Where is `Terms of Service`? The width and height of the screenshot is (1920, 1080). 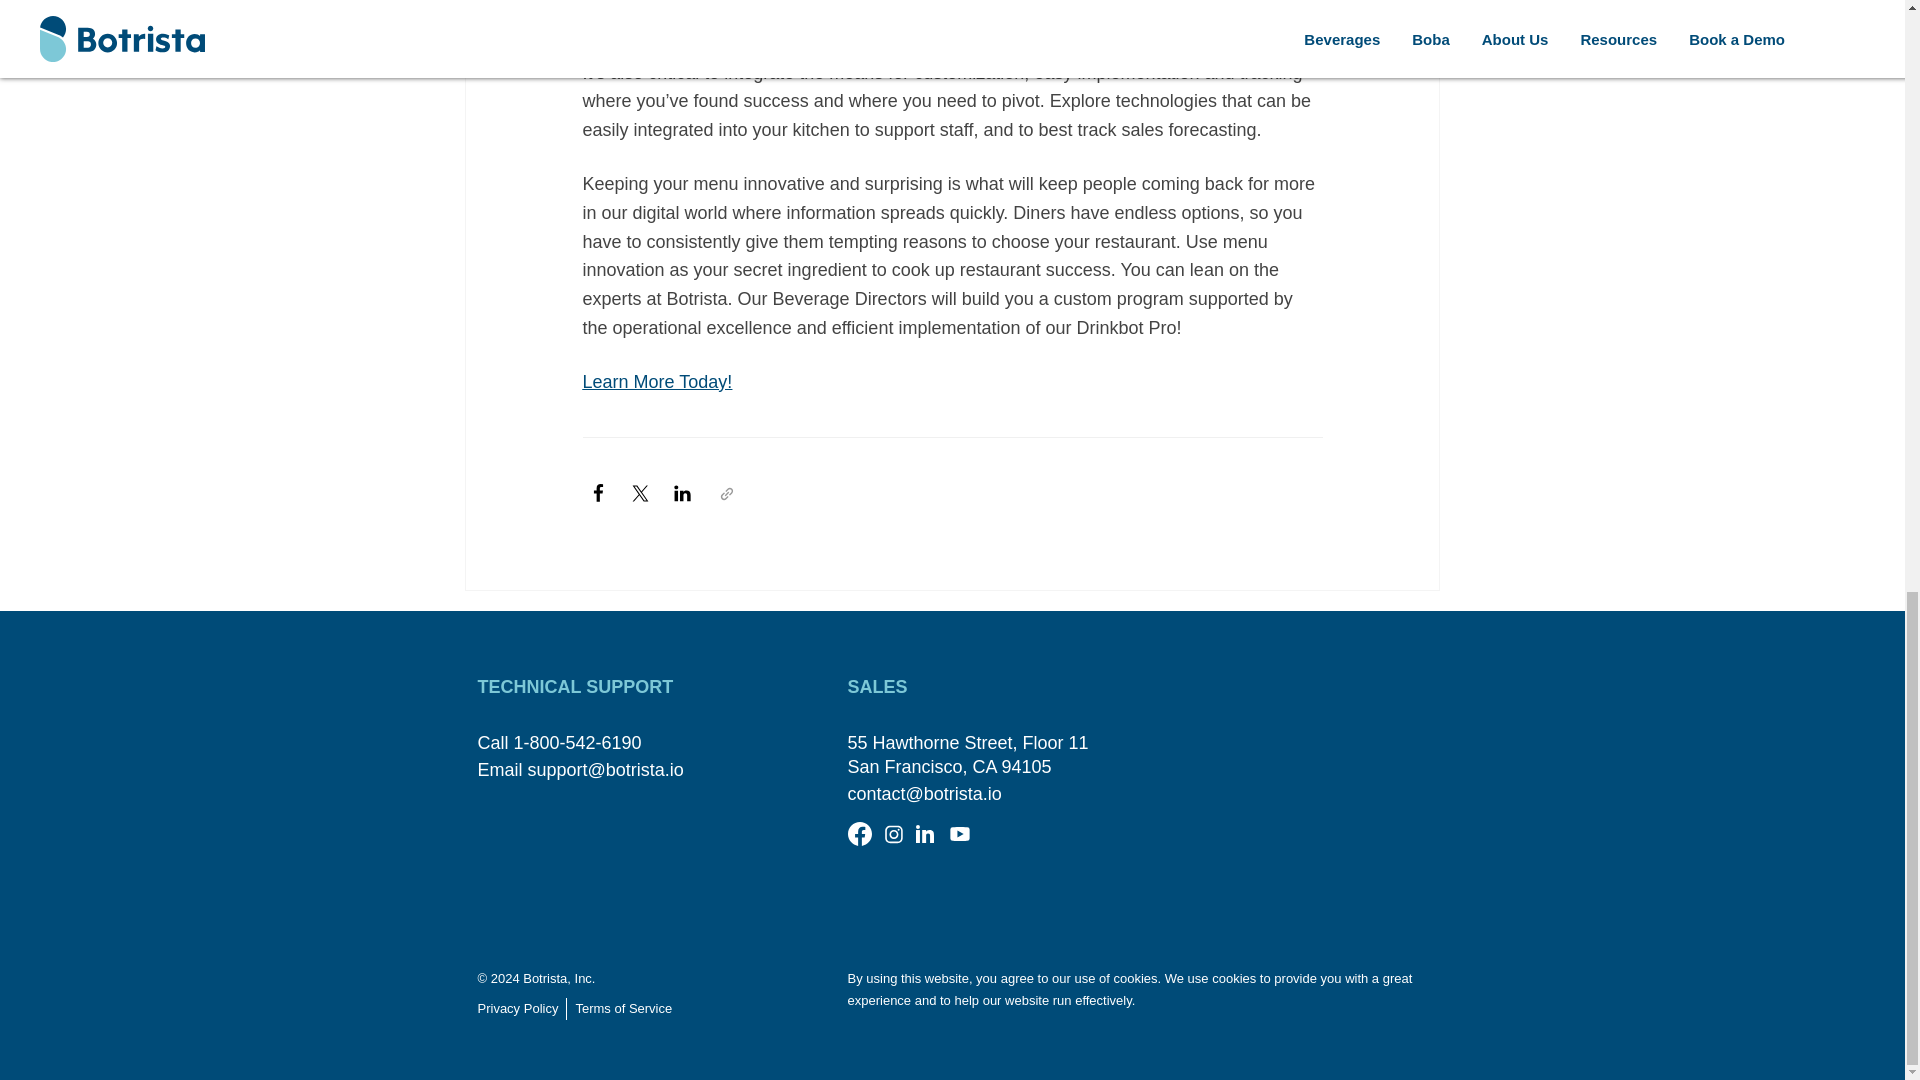
Terms of Service is located at coordinates (623, 1008).